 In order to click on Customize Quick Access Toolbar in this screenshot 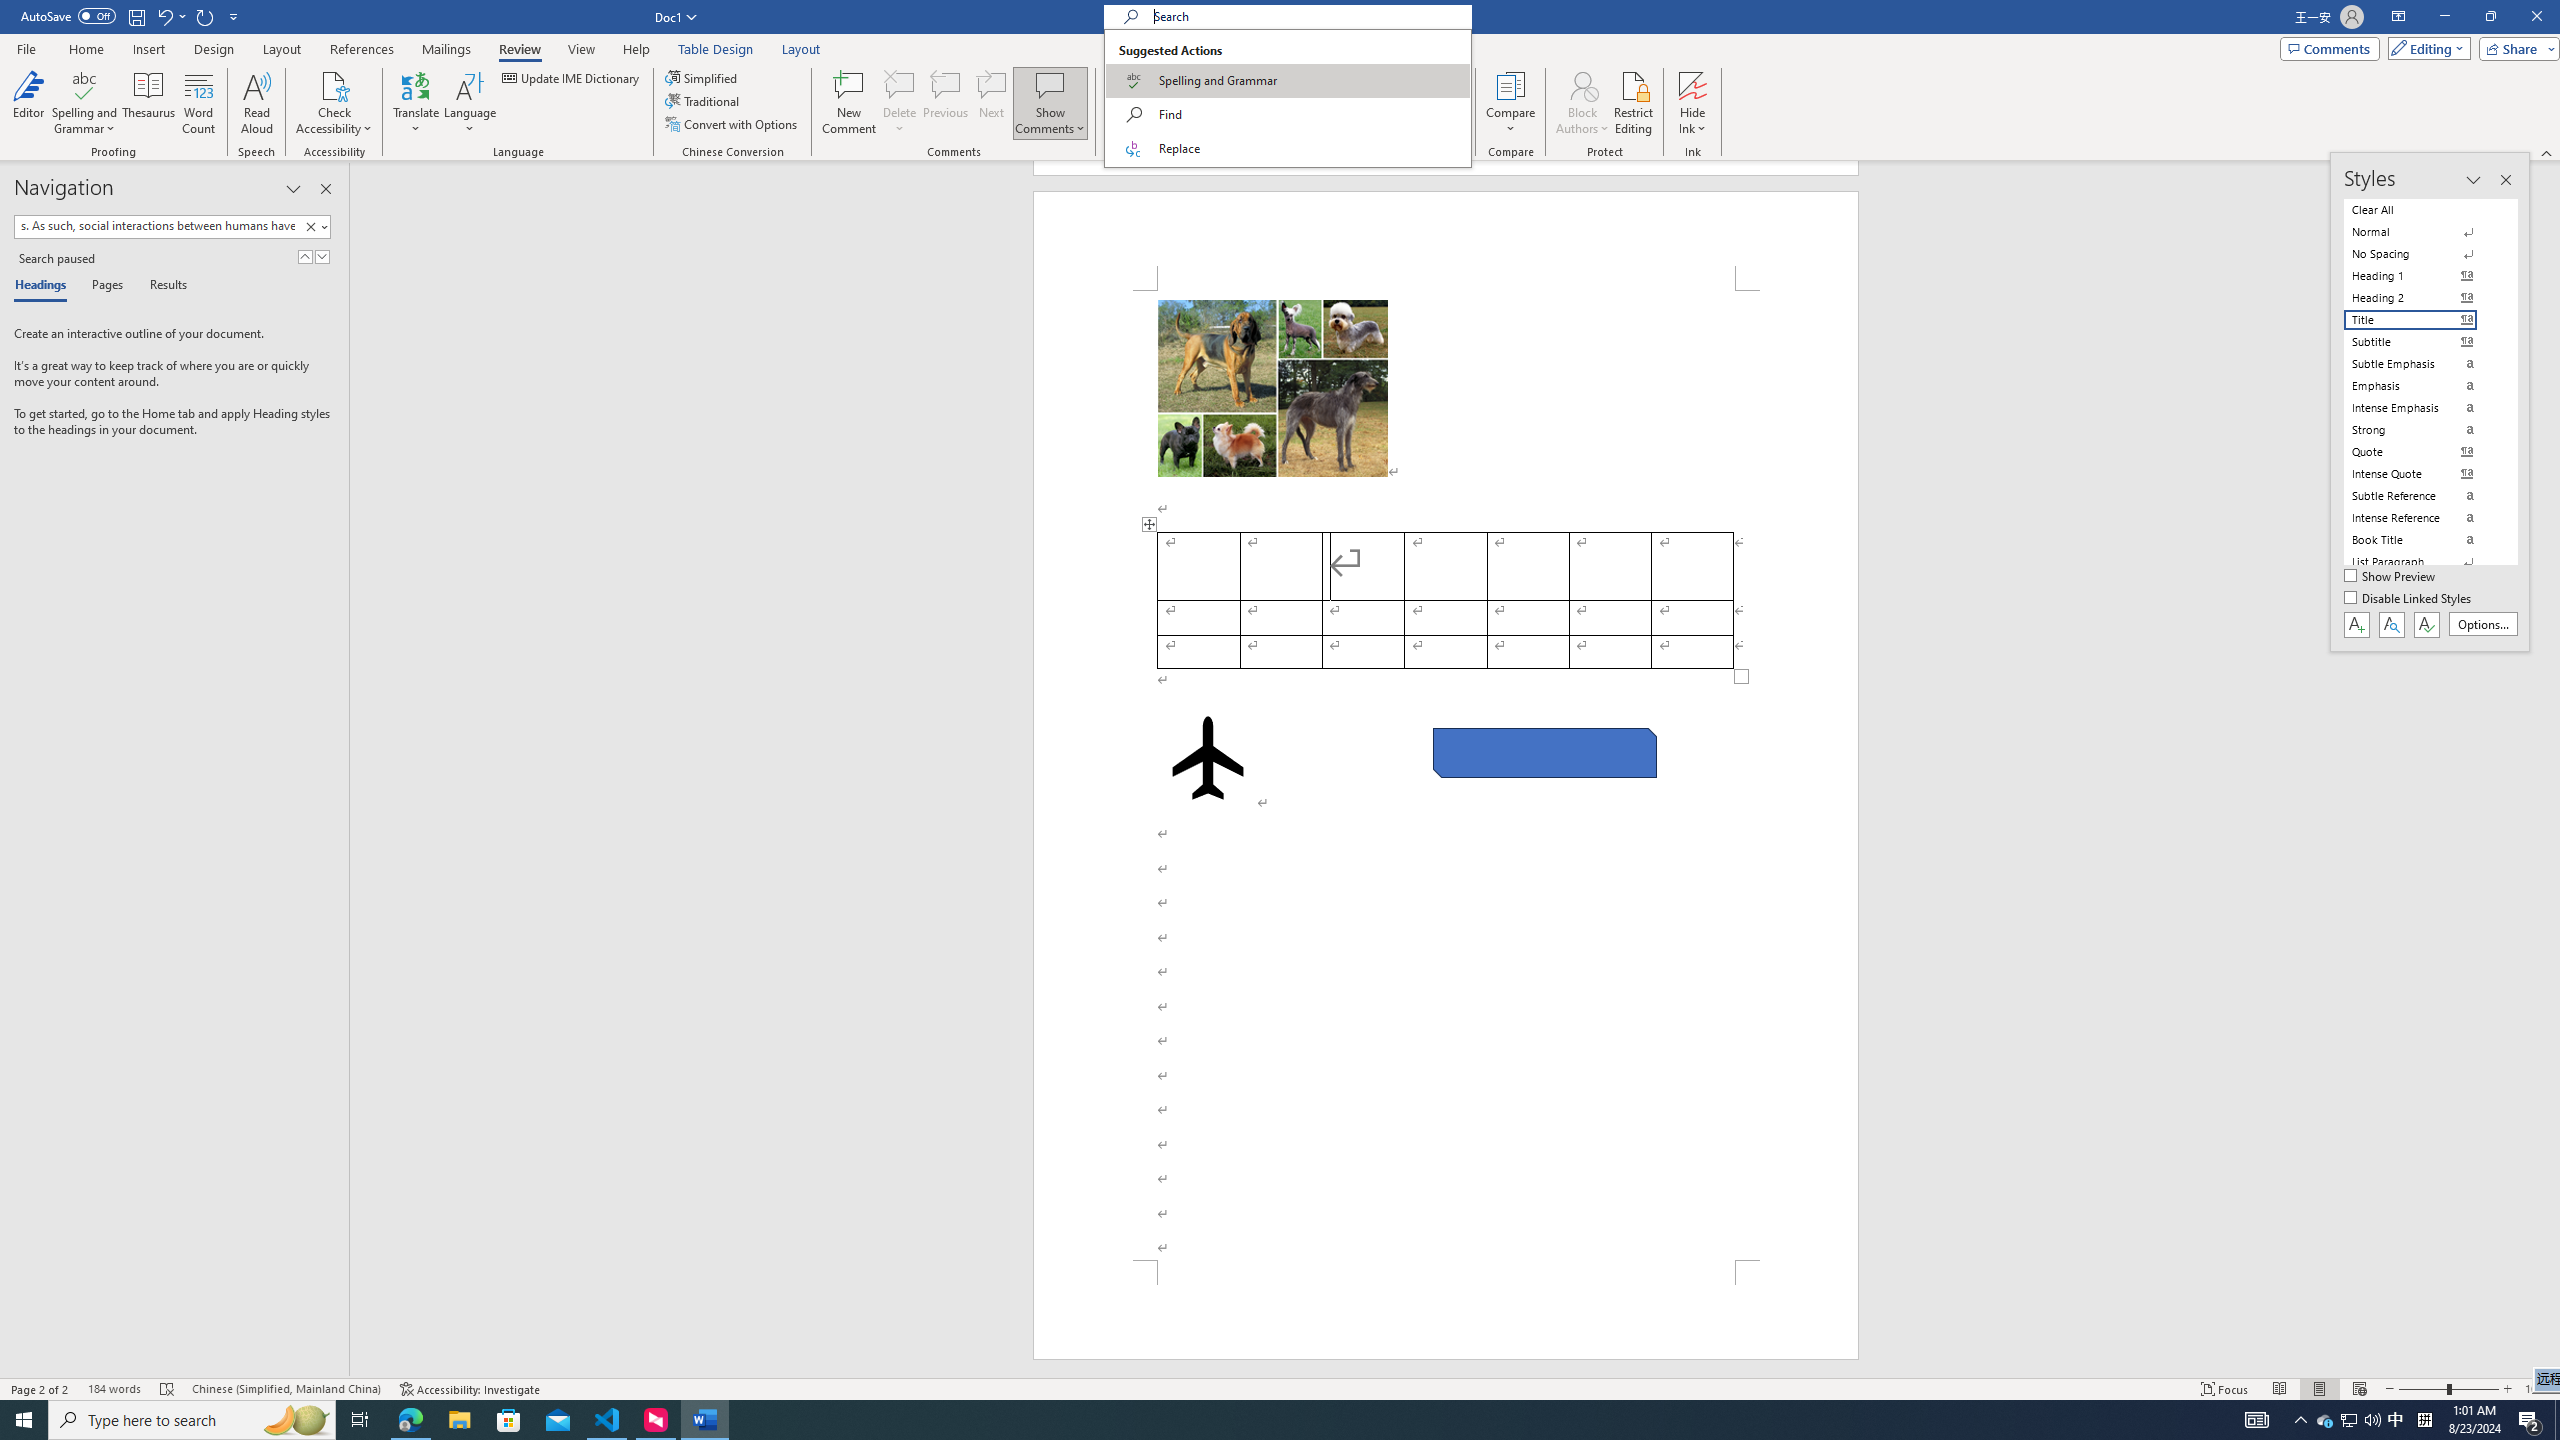, I will do `click(234, 16)`.